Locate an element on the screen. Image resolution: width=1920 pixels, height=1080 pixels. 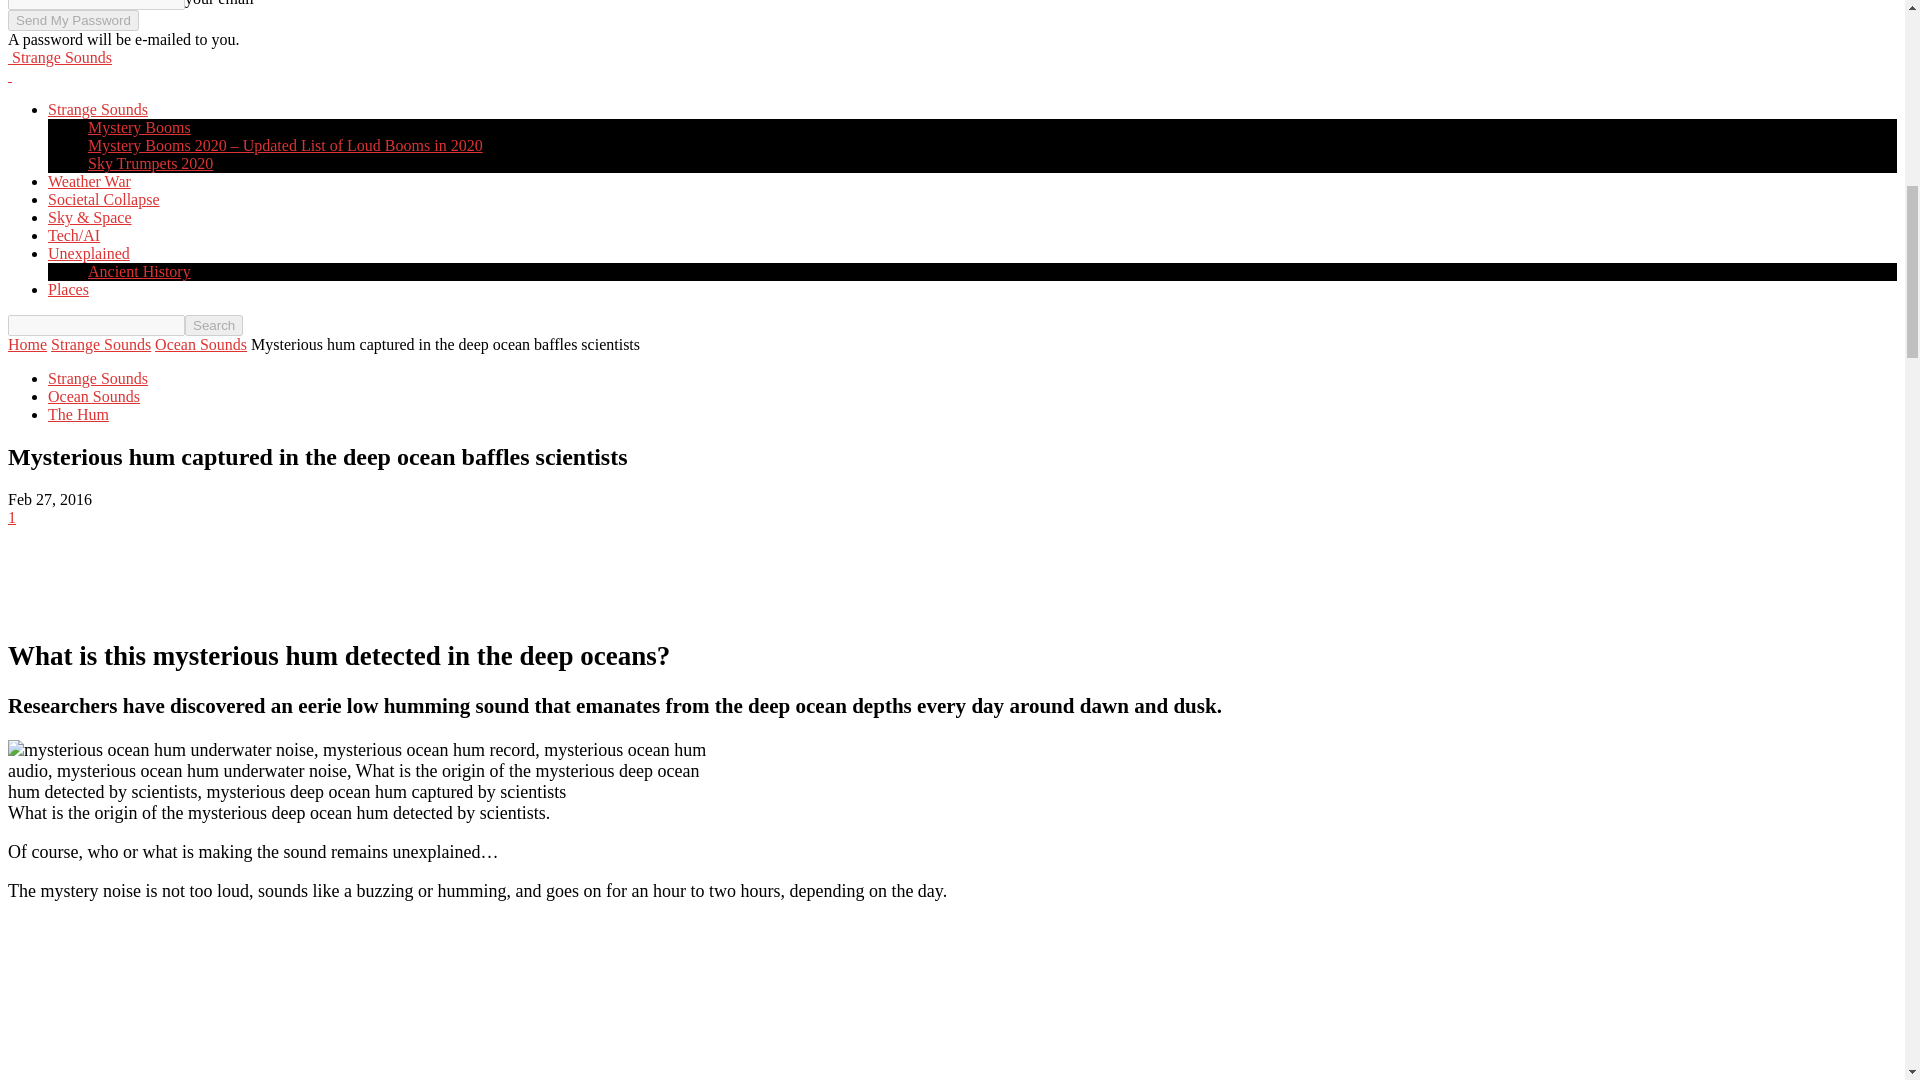
Send My Password is located at coordinates (72, 20).